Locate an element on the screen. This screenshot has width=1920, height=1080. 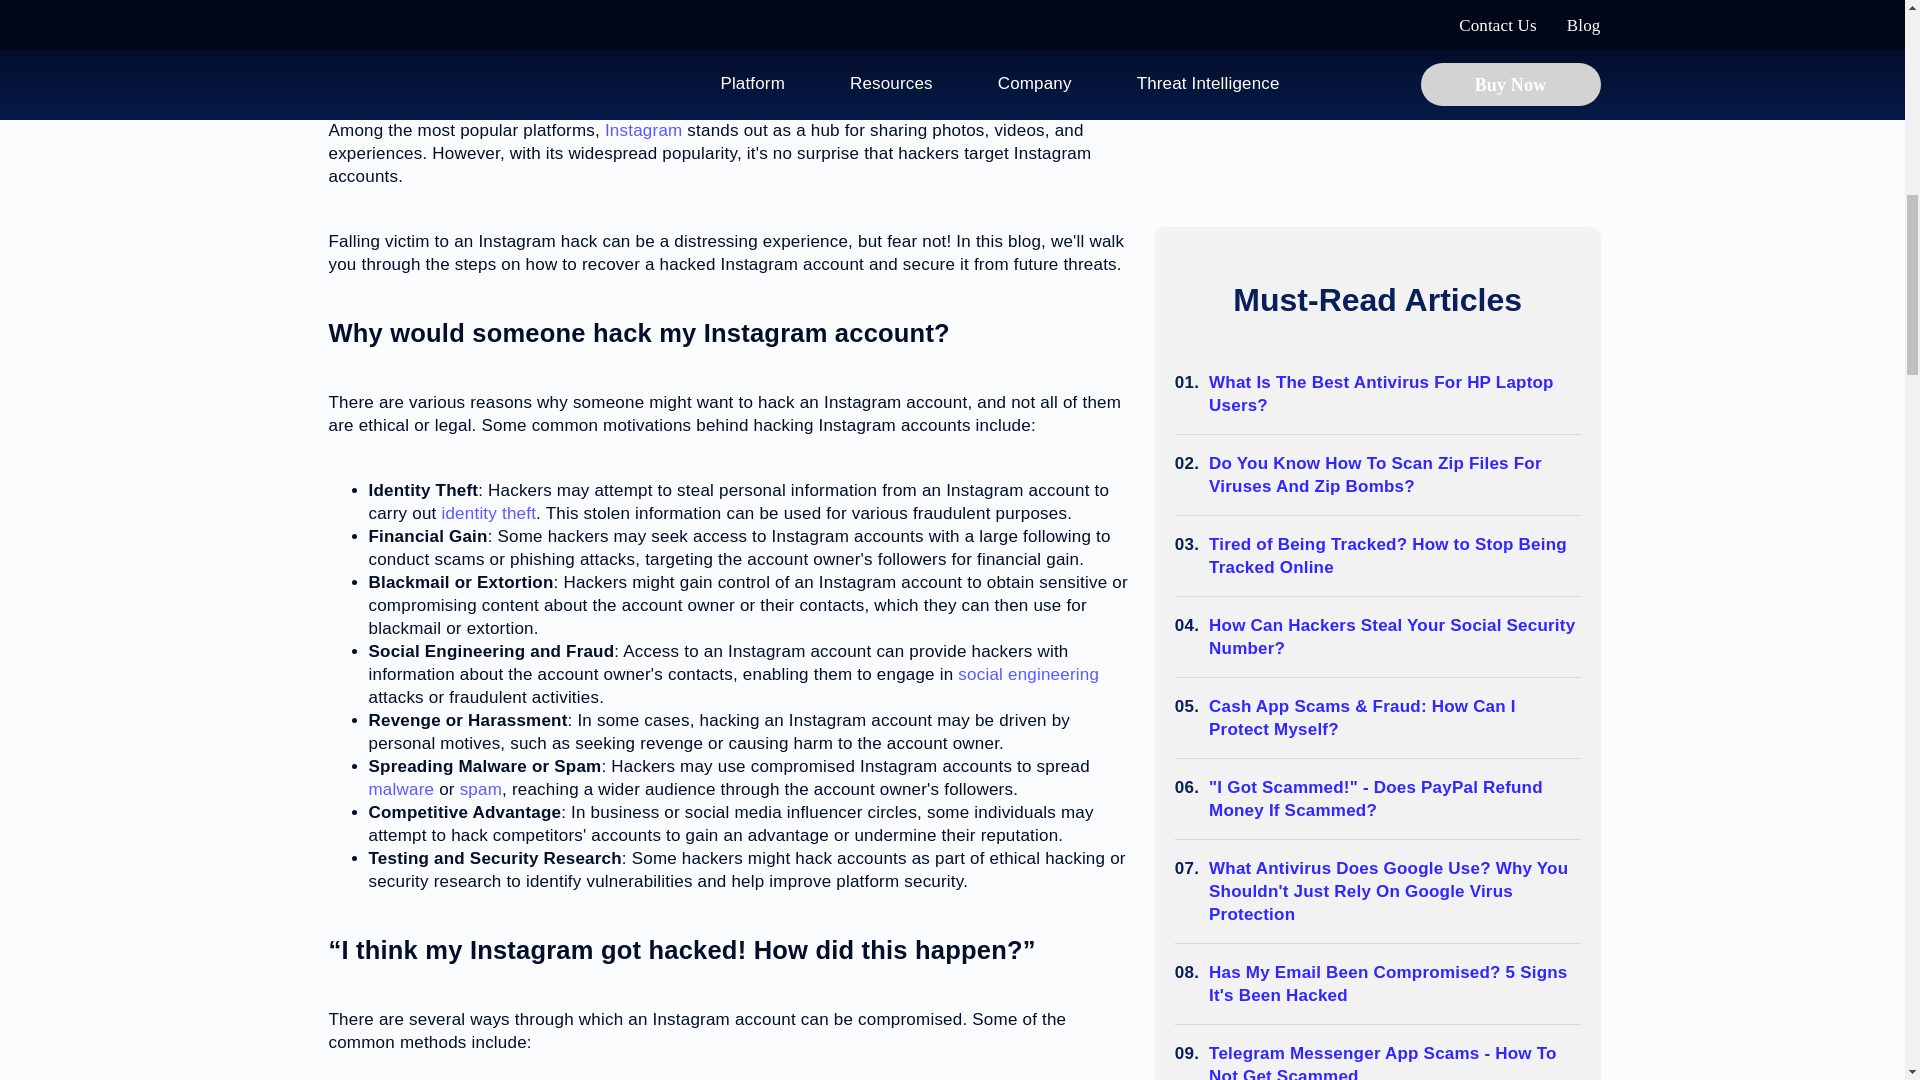
malware is located at coordinates (400, 789).